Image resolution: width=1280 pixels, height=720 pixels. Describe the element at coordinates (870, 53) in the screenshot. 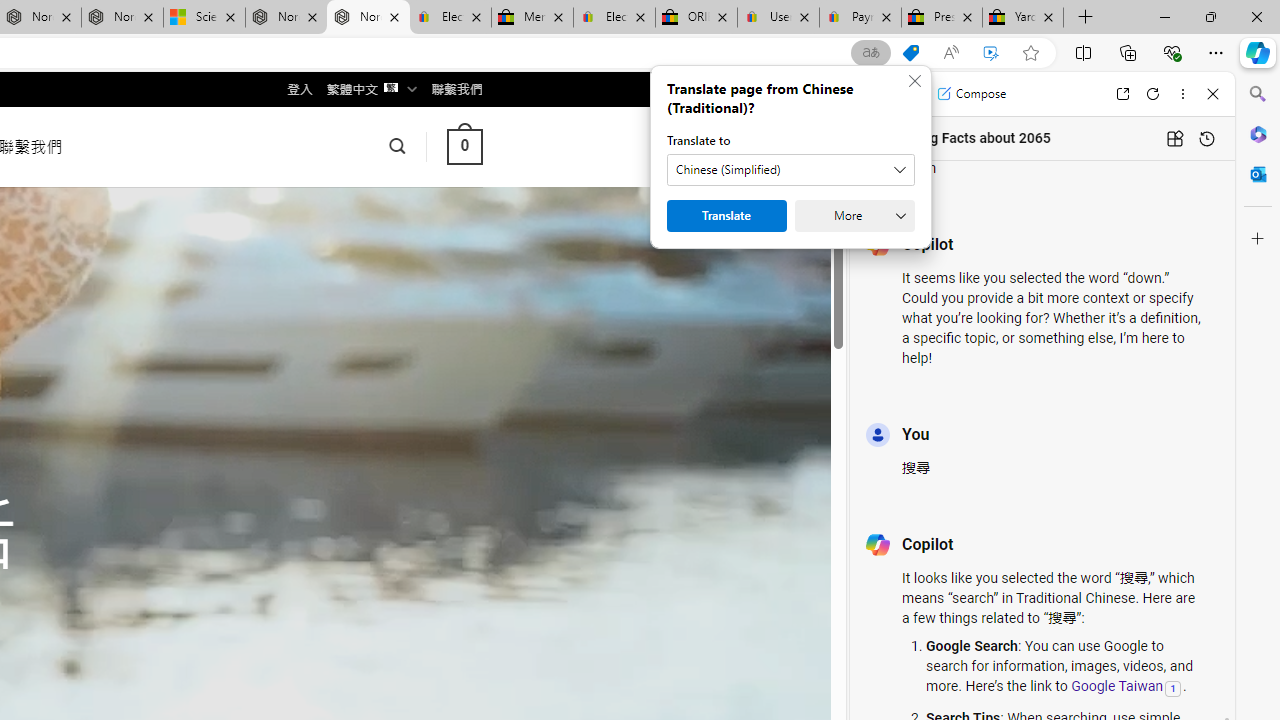

I see `Show translate options` at that location.